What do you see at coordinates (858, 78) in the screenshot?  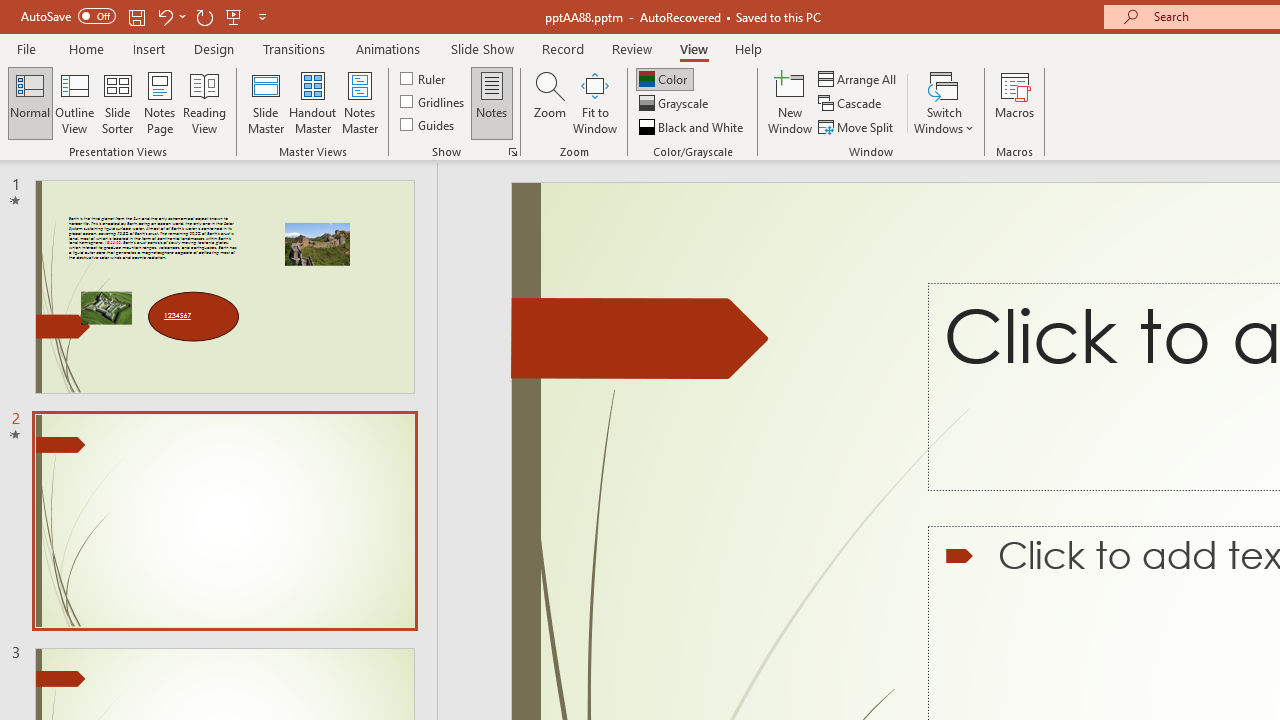 I see `Arrange All` at bounding box center [858, 78].